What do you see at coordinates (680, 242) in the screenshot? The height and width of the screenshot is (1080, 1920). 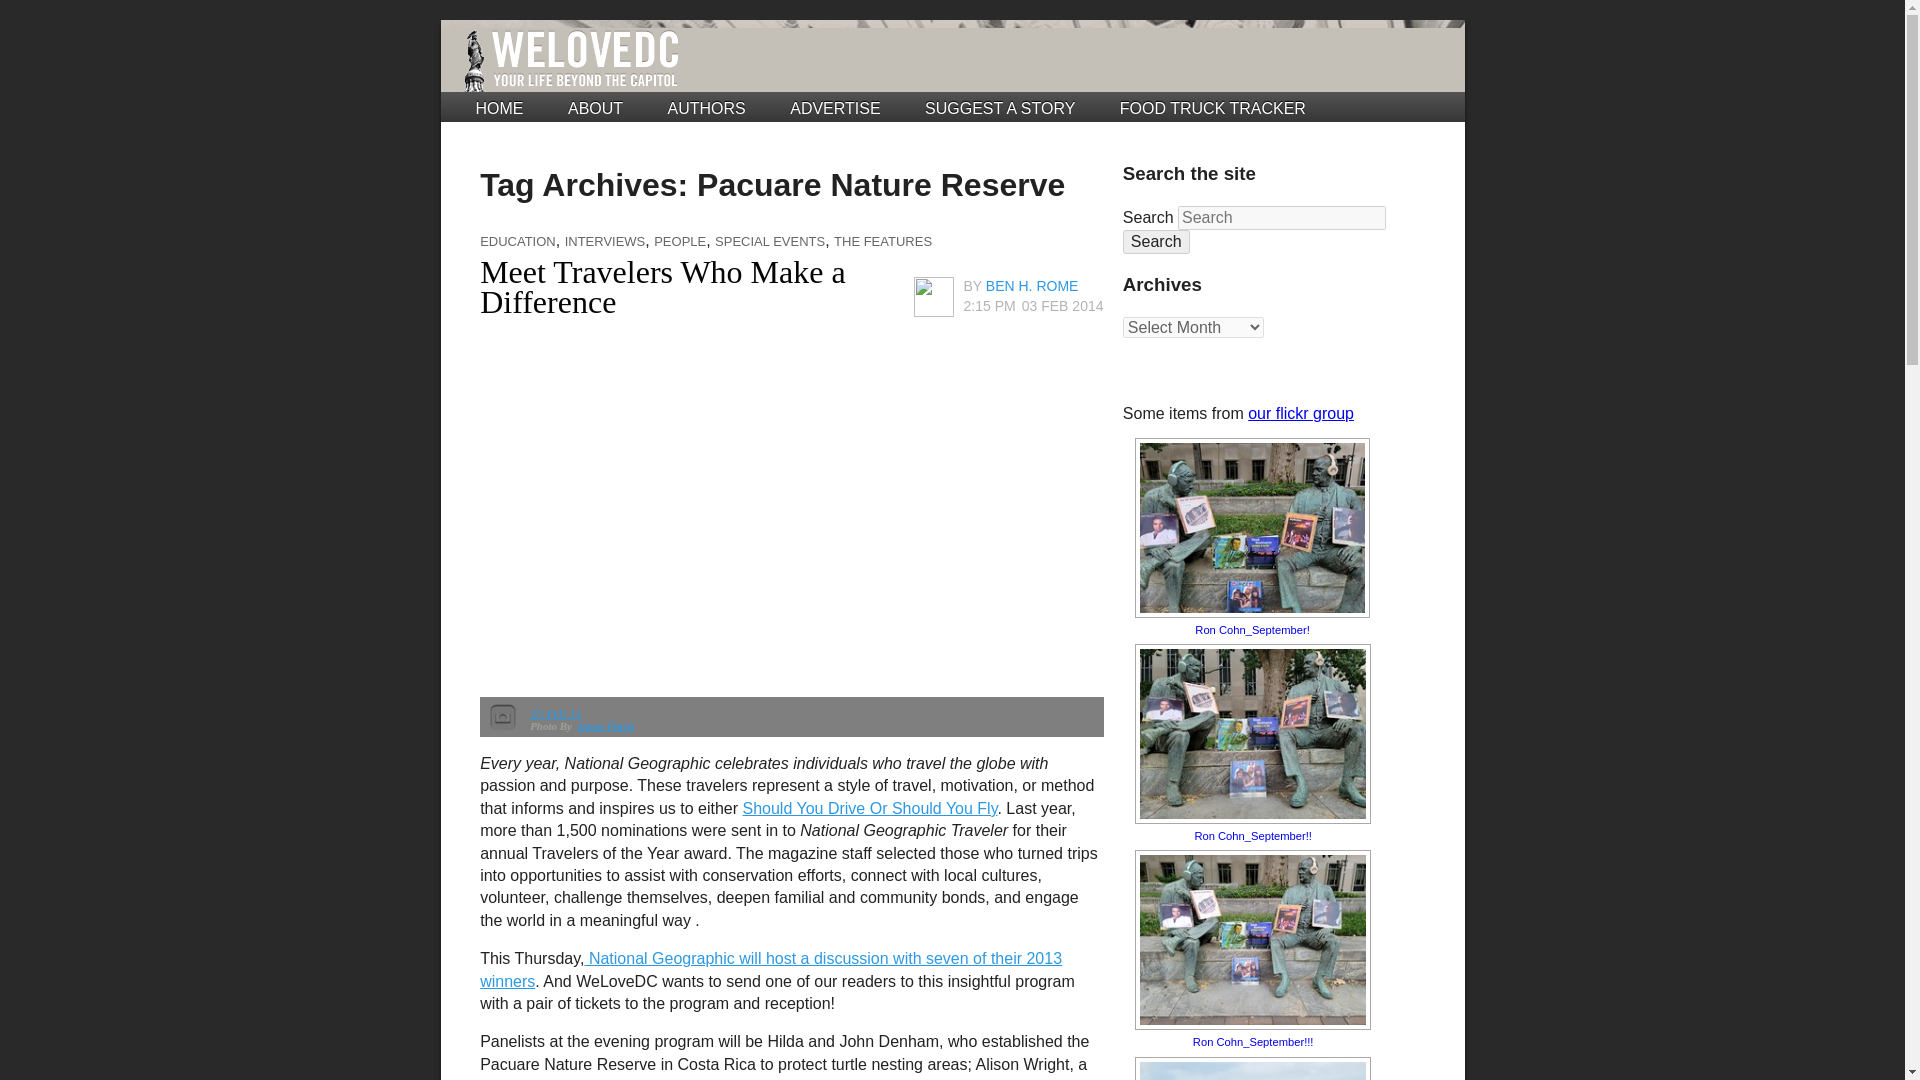 I see `PEOPLE` at bounding box center [680, 242].